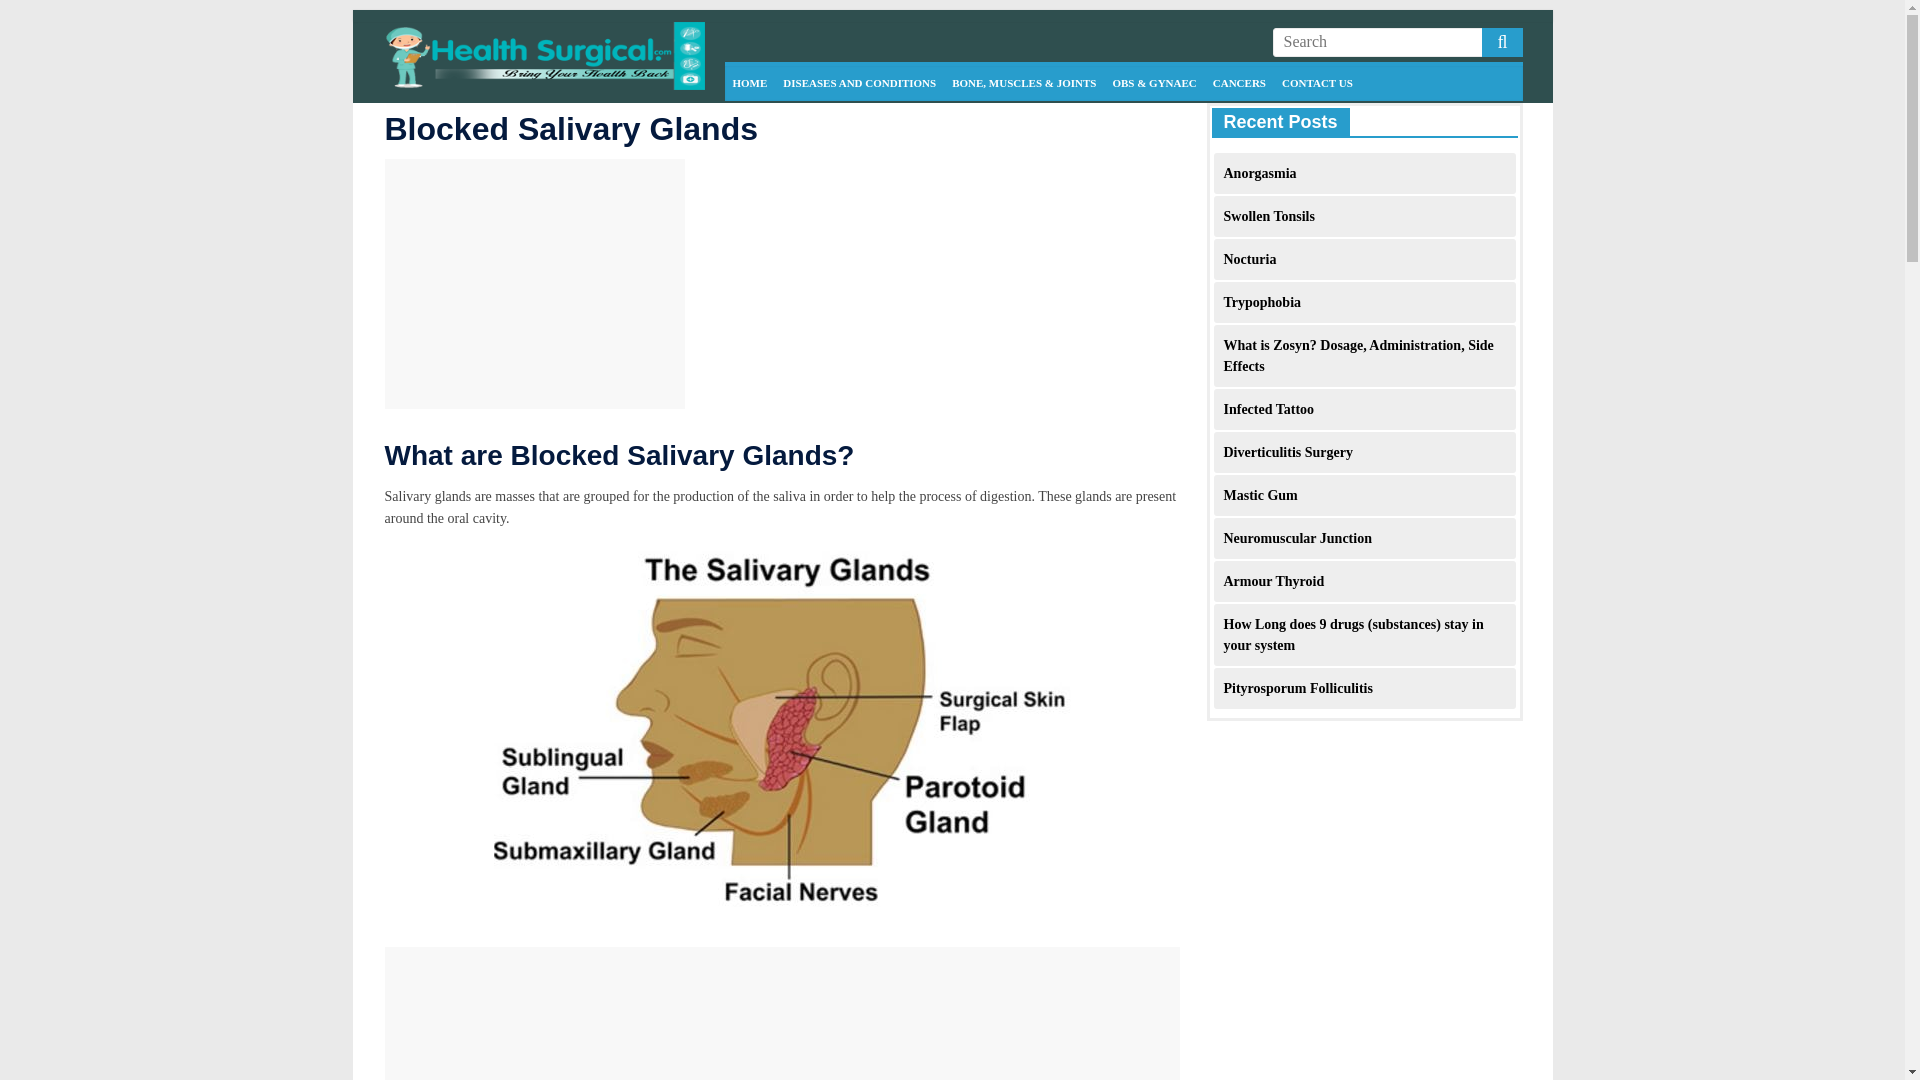 The width and height of the screenshot is (1920, 1080). I want to click on Neuromuscular Junction, so click(1298, 538).